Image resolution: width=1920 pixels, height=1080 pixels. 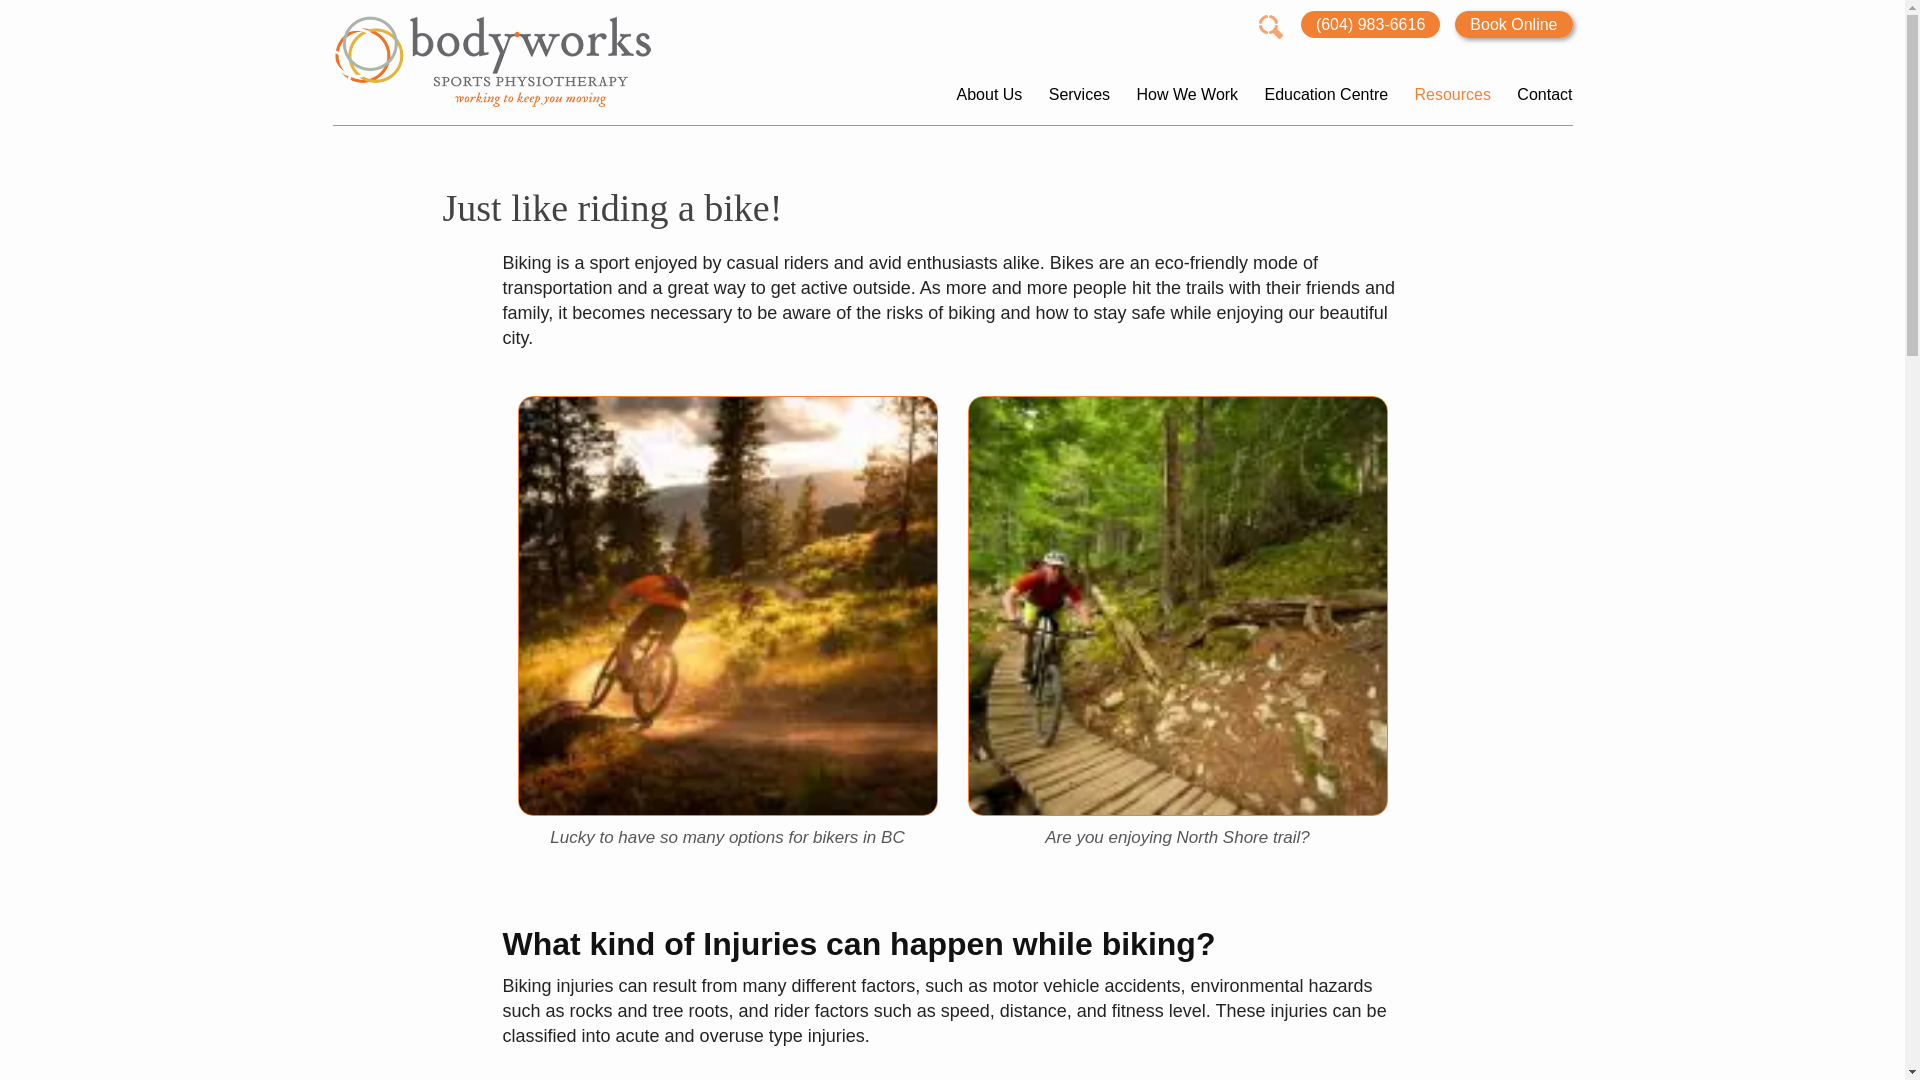 What do you see at coordinates (1514, 24) in the screenshot?
I see `Book Online` at bounding box center [1514, 24].